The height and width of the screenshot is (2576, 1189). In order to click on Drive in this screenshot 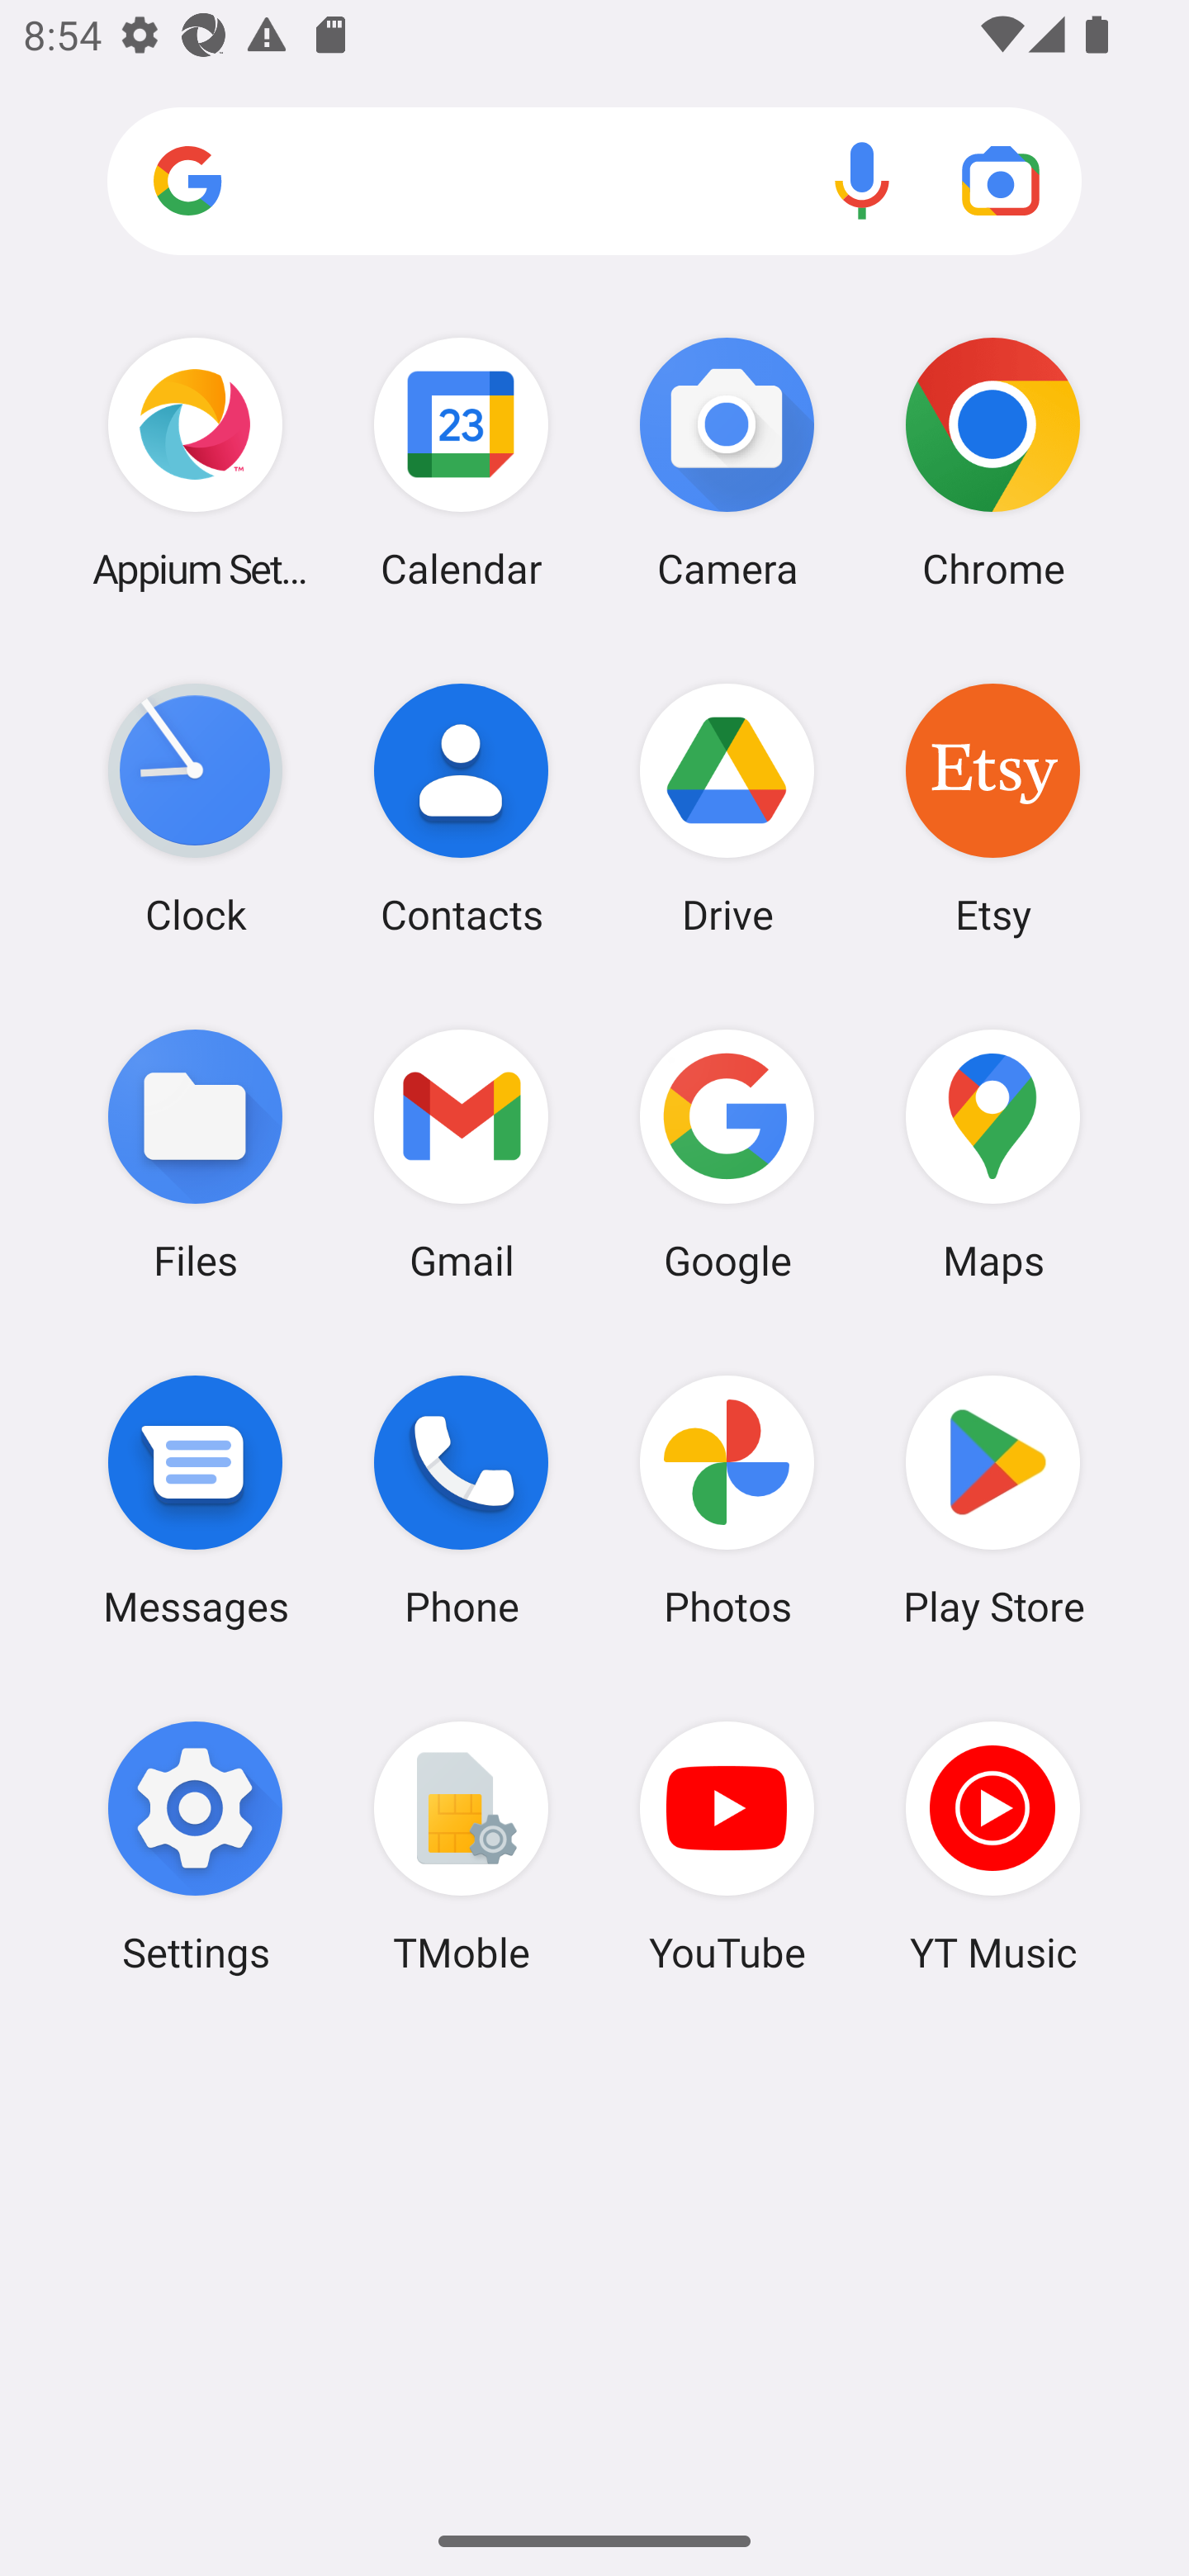, I will do `click(727, 808)`.